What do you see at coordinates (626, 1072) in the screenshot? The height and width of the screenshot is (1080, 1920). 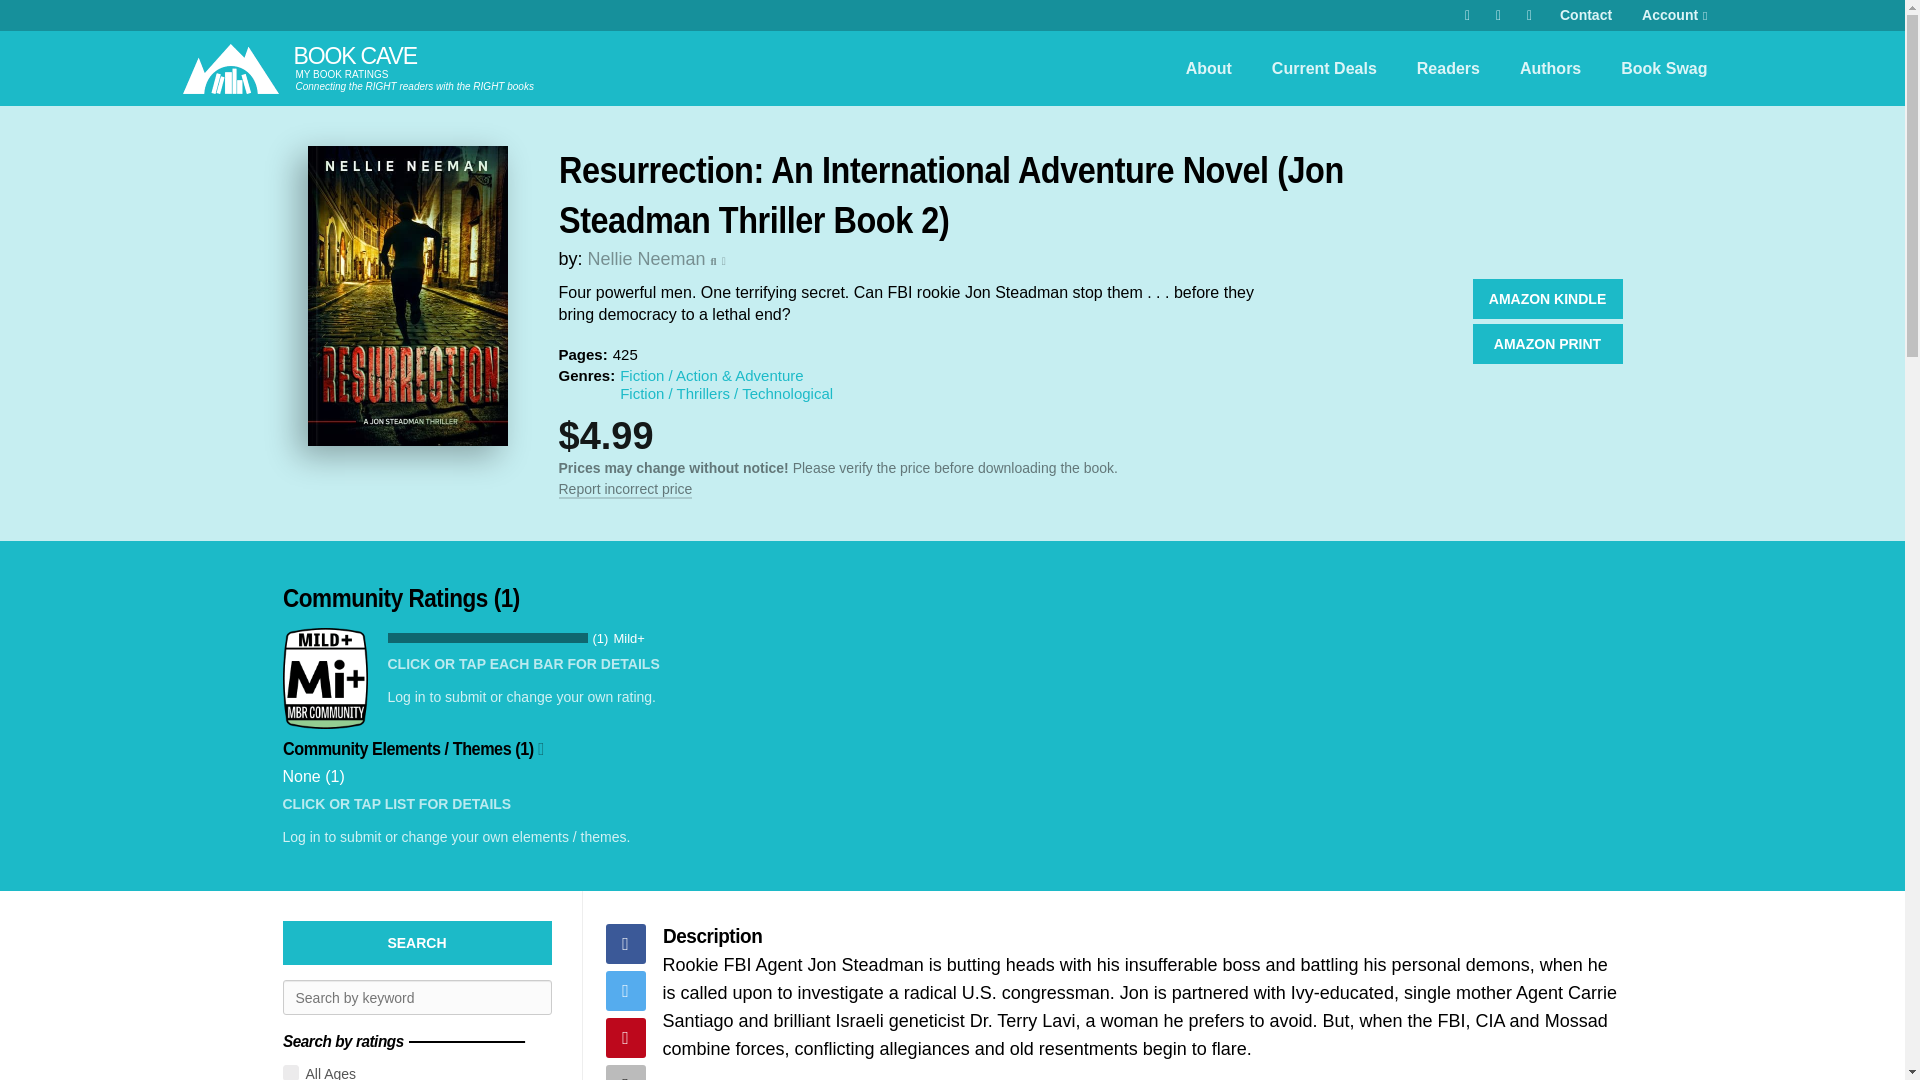 I see `Share through email` at bounding box center [626, 1072].